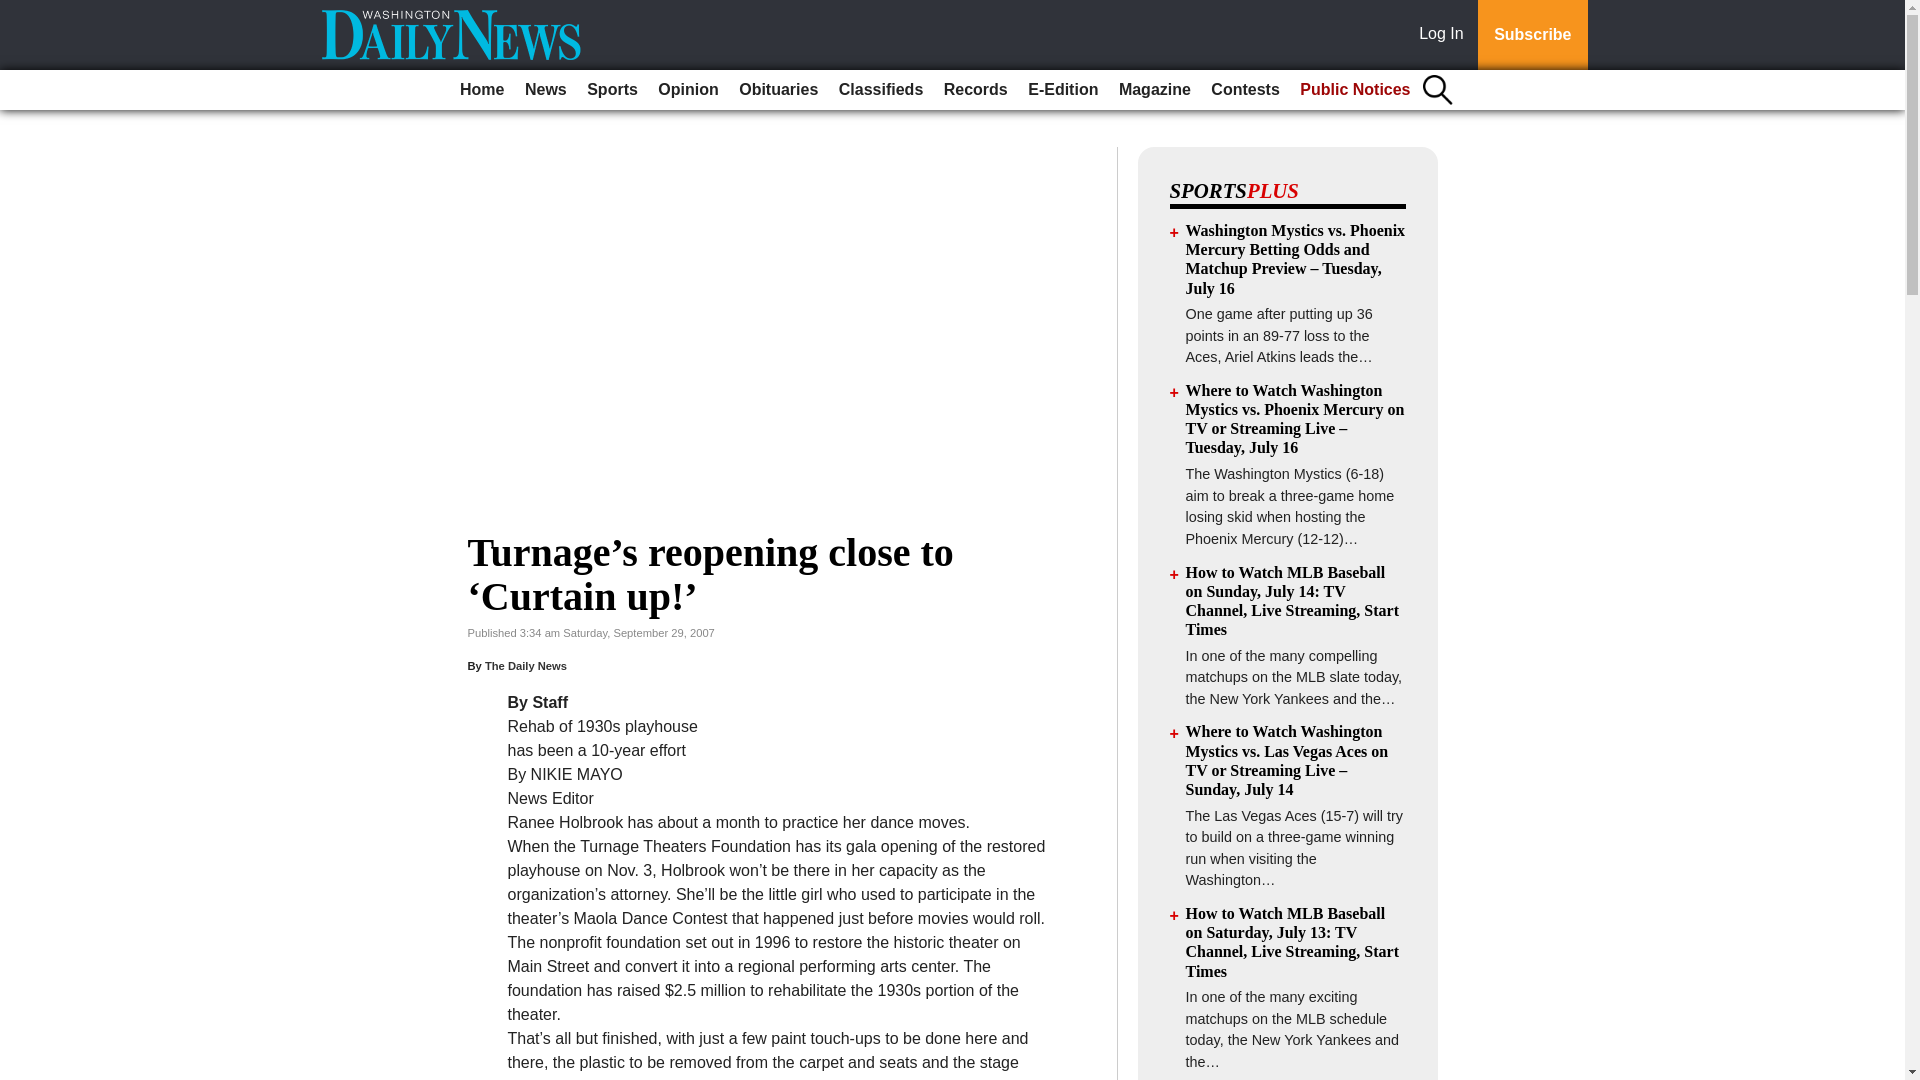  What do you see at coordinates (778, 90) in the screenshot?
I see `Obituaries` at bounding box center [778, 90].